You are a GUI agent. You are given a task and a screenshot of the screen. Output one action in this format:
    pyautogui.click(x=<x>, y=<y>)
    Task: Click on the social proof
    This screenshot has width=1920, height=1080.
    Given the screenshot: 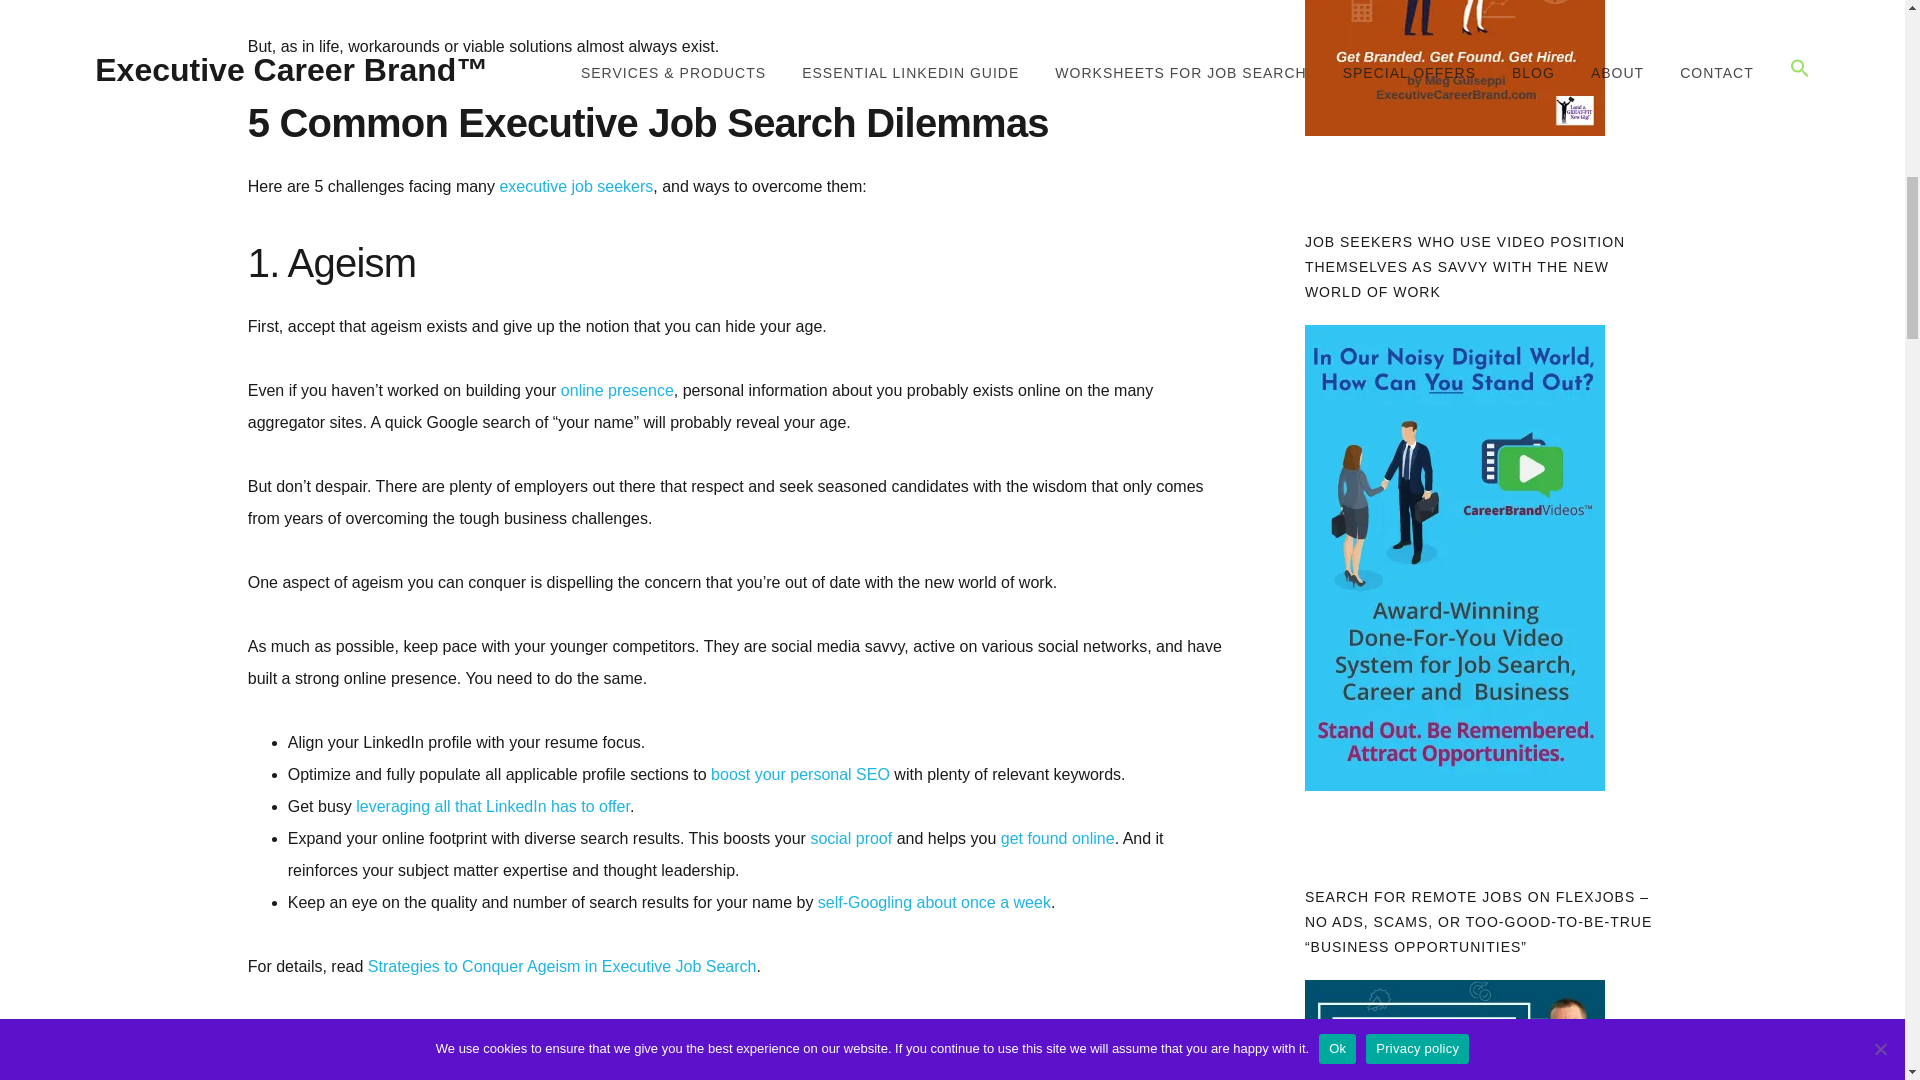 What is the action you would take?
    pyautogui.click(x=851, y=838)
    